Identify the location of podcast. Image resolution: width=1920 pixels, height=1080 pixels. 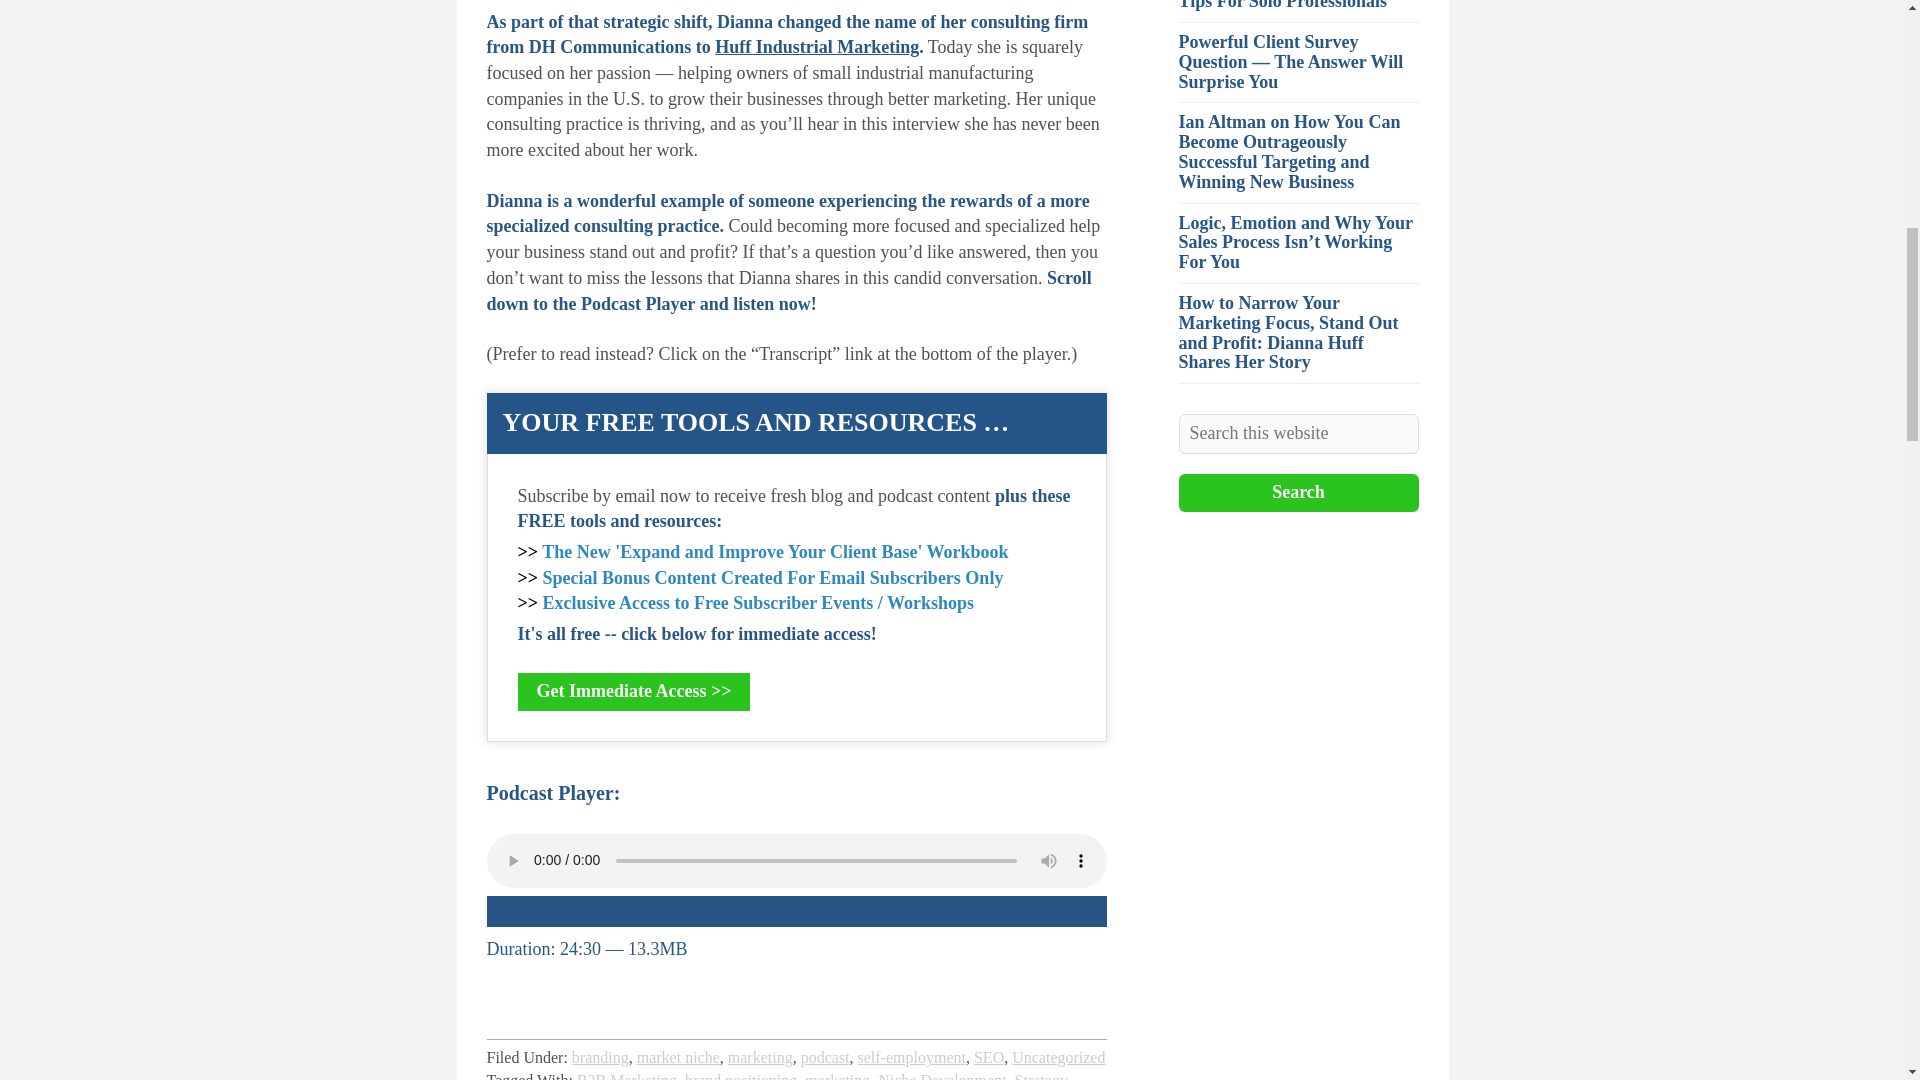
(825, 1056).